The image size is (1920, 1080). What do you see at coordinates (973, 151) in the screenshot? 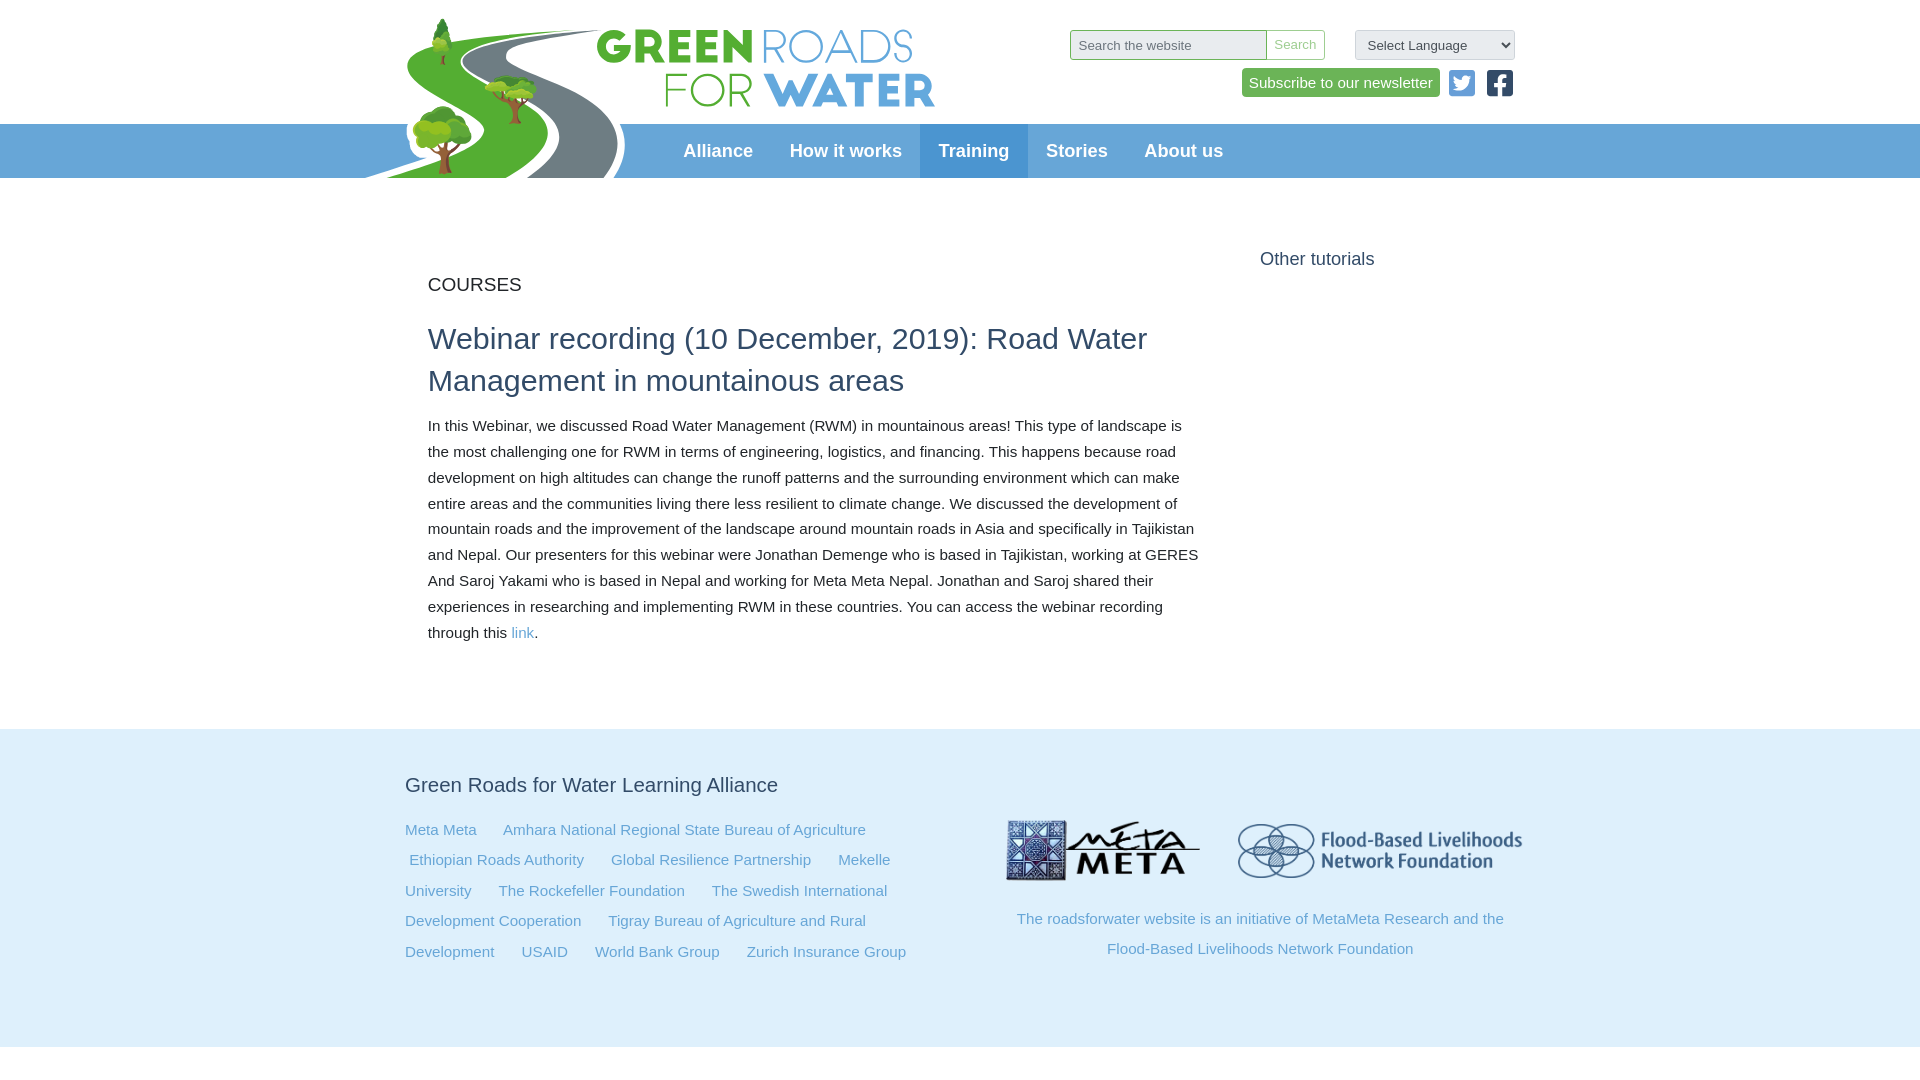
I see `Training` at bounding box center [973, 151].